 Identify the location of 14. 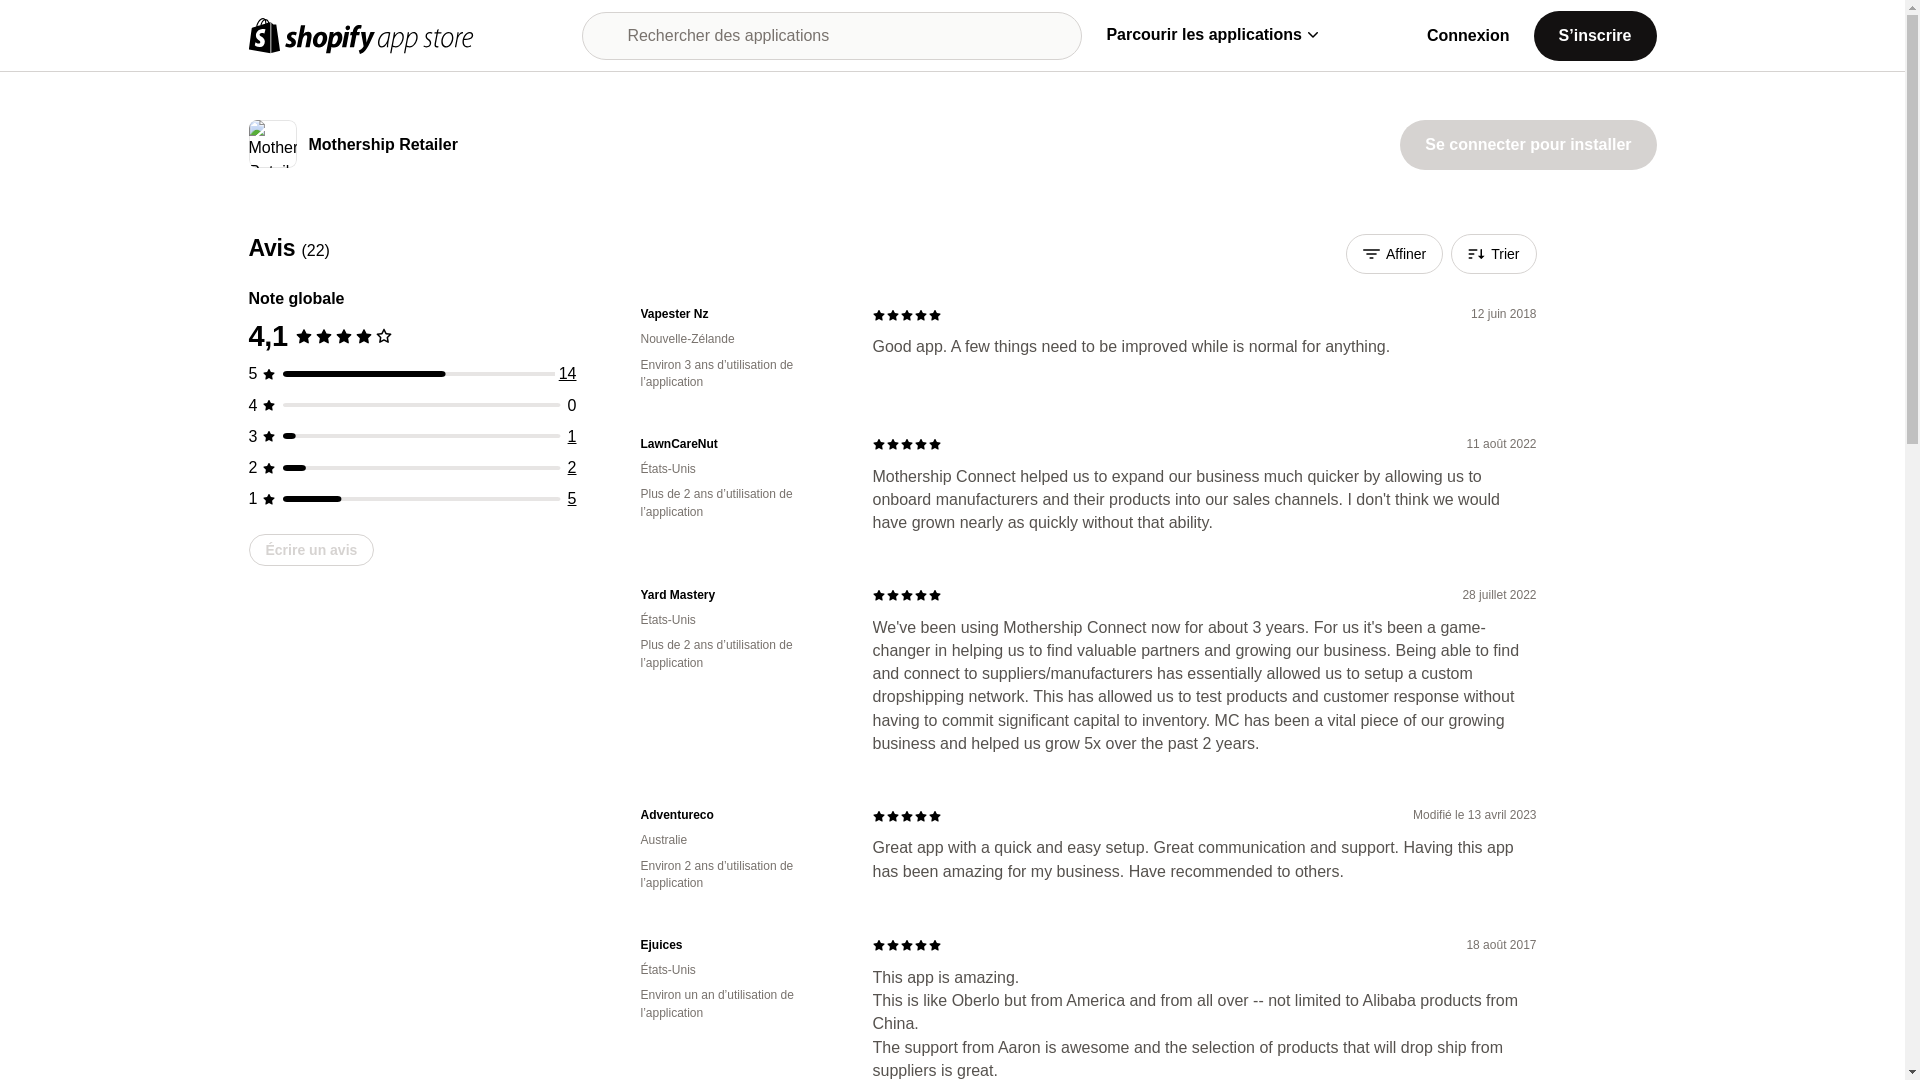
(568, 374).